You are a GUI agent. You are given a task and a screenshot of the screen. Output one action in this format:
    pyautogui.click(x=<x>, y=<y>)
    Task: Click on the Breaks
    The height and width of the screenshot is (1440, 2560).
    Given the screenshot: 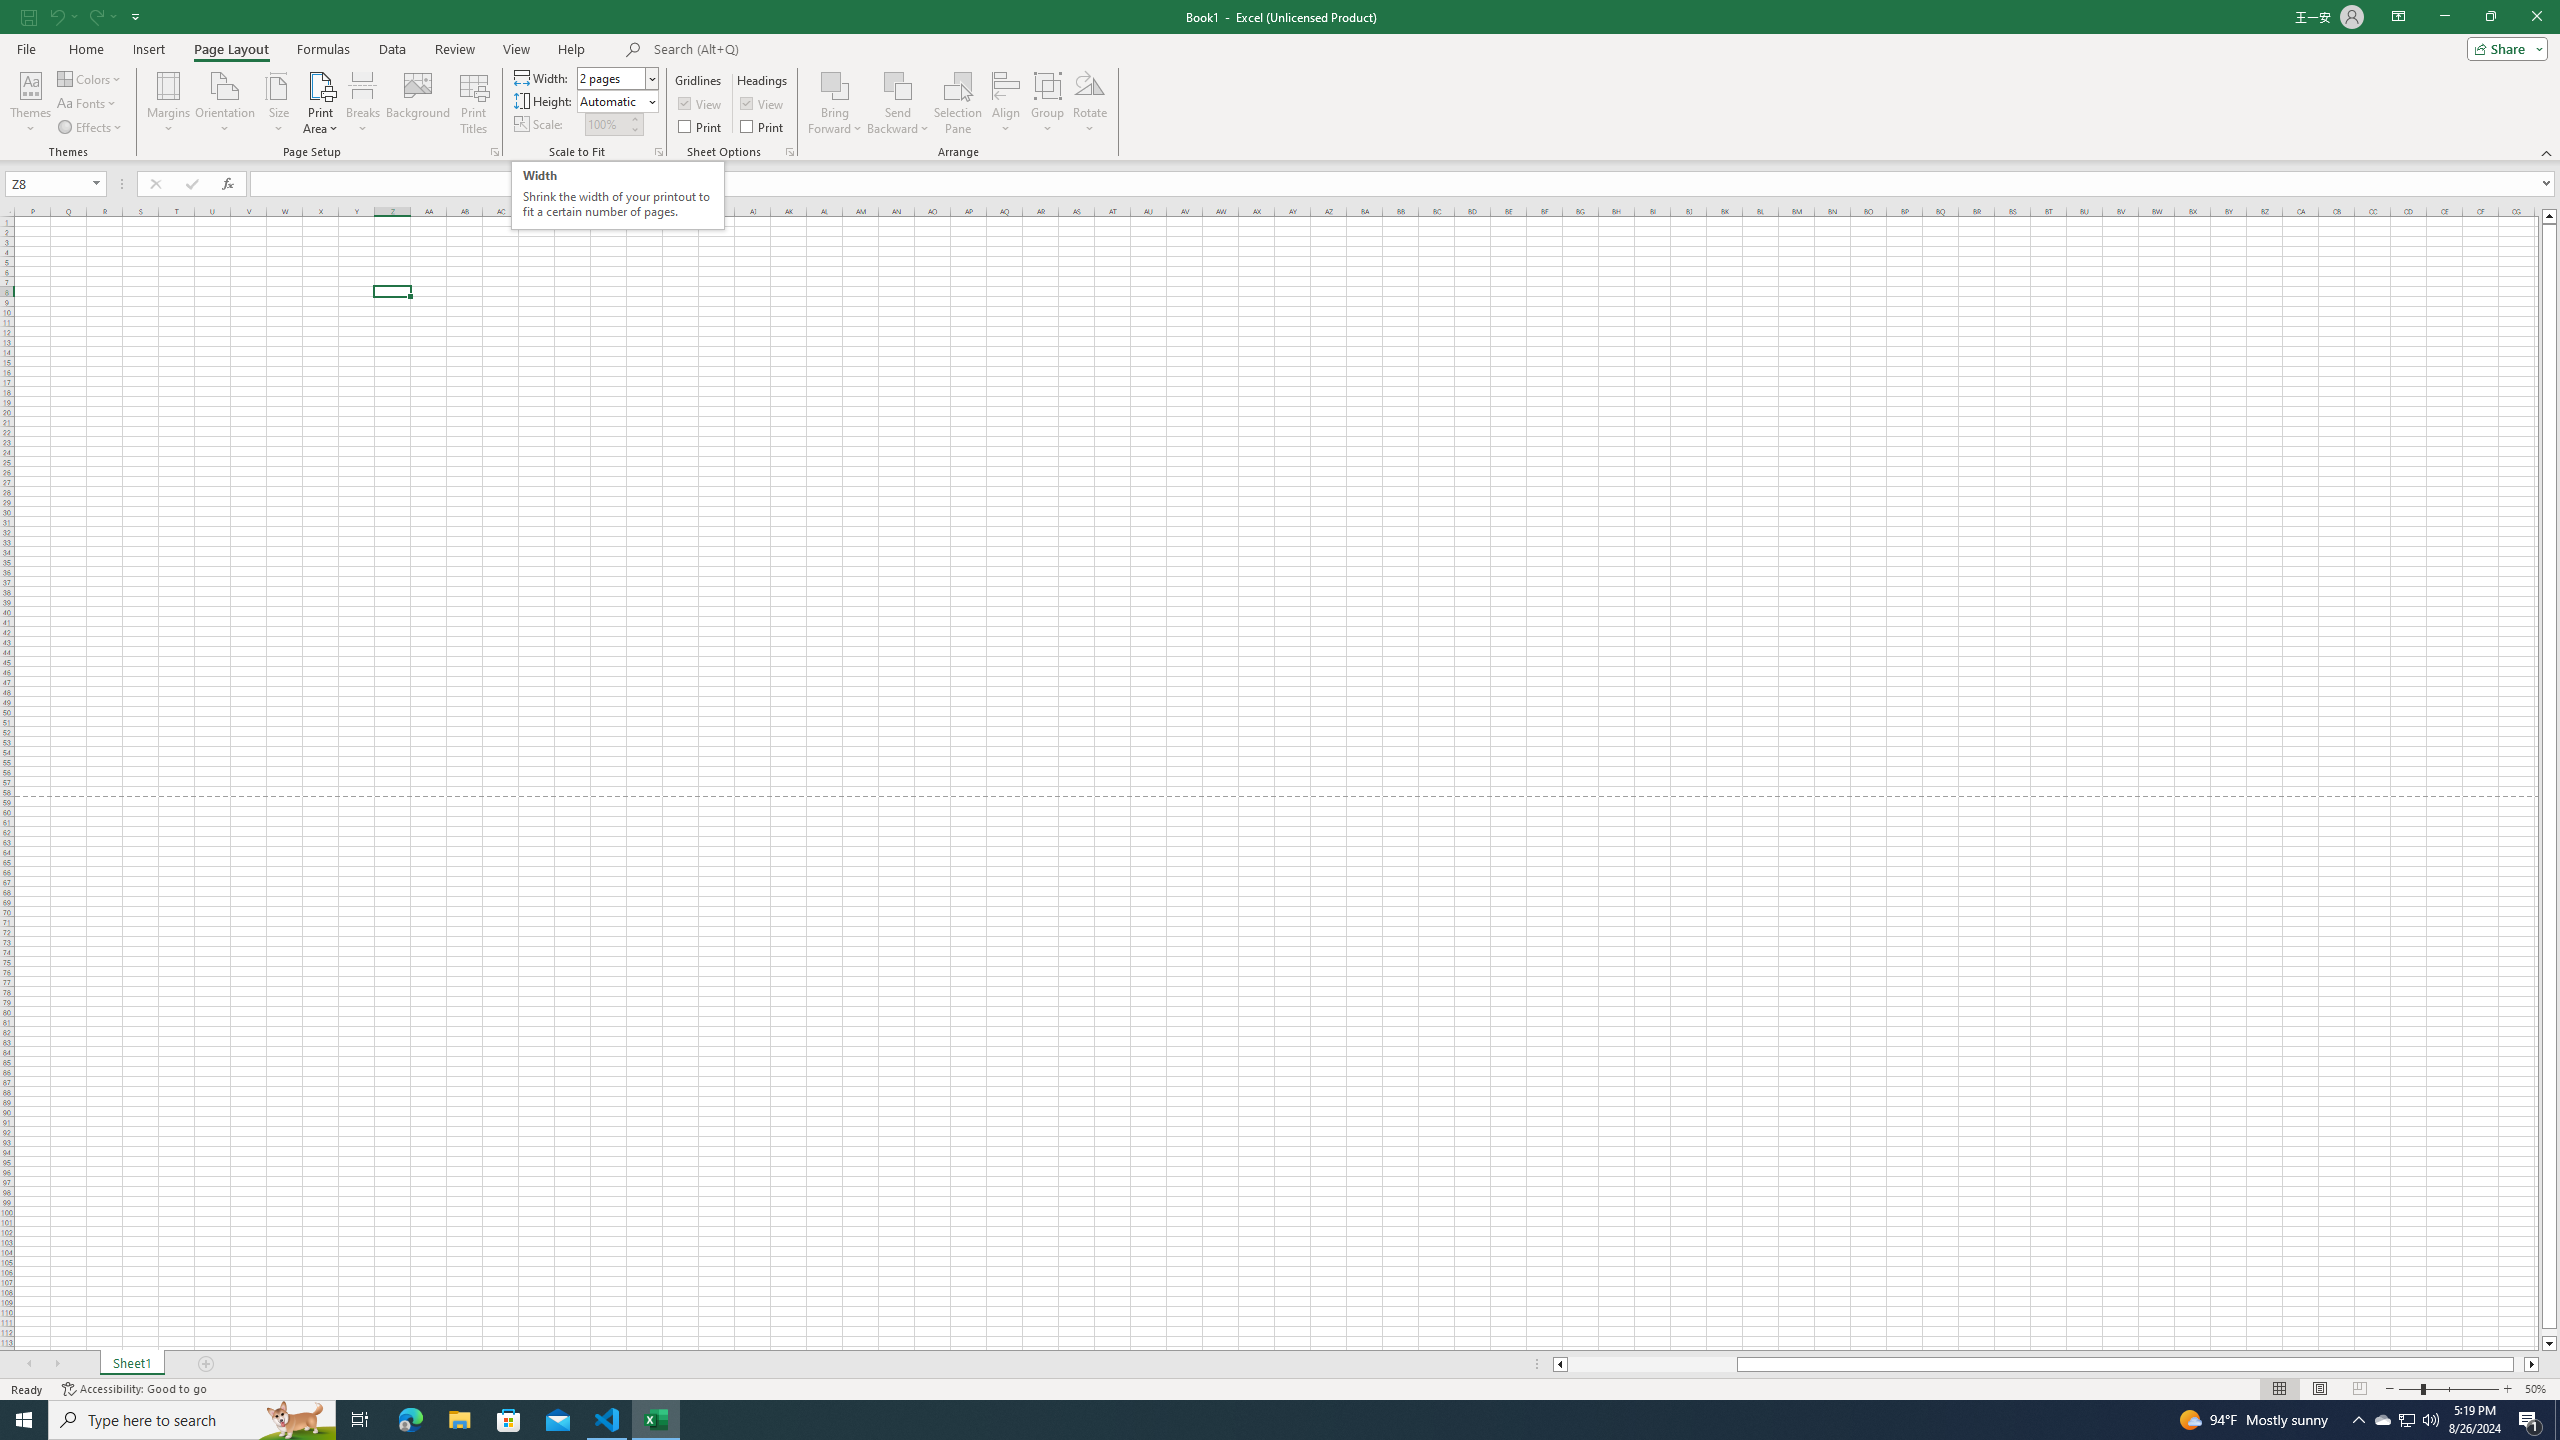 What is the action you would take?
    pyautogui.click(x=364, y=103)
    